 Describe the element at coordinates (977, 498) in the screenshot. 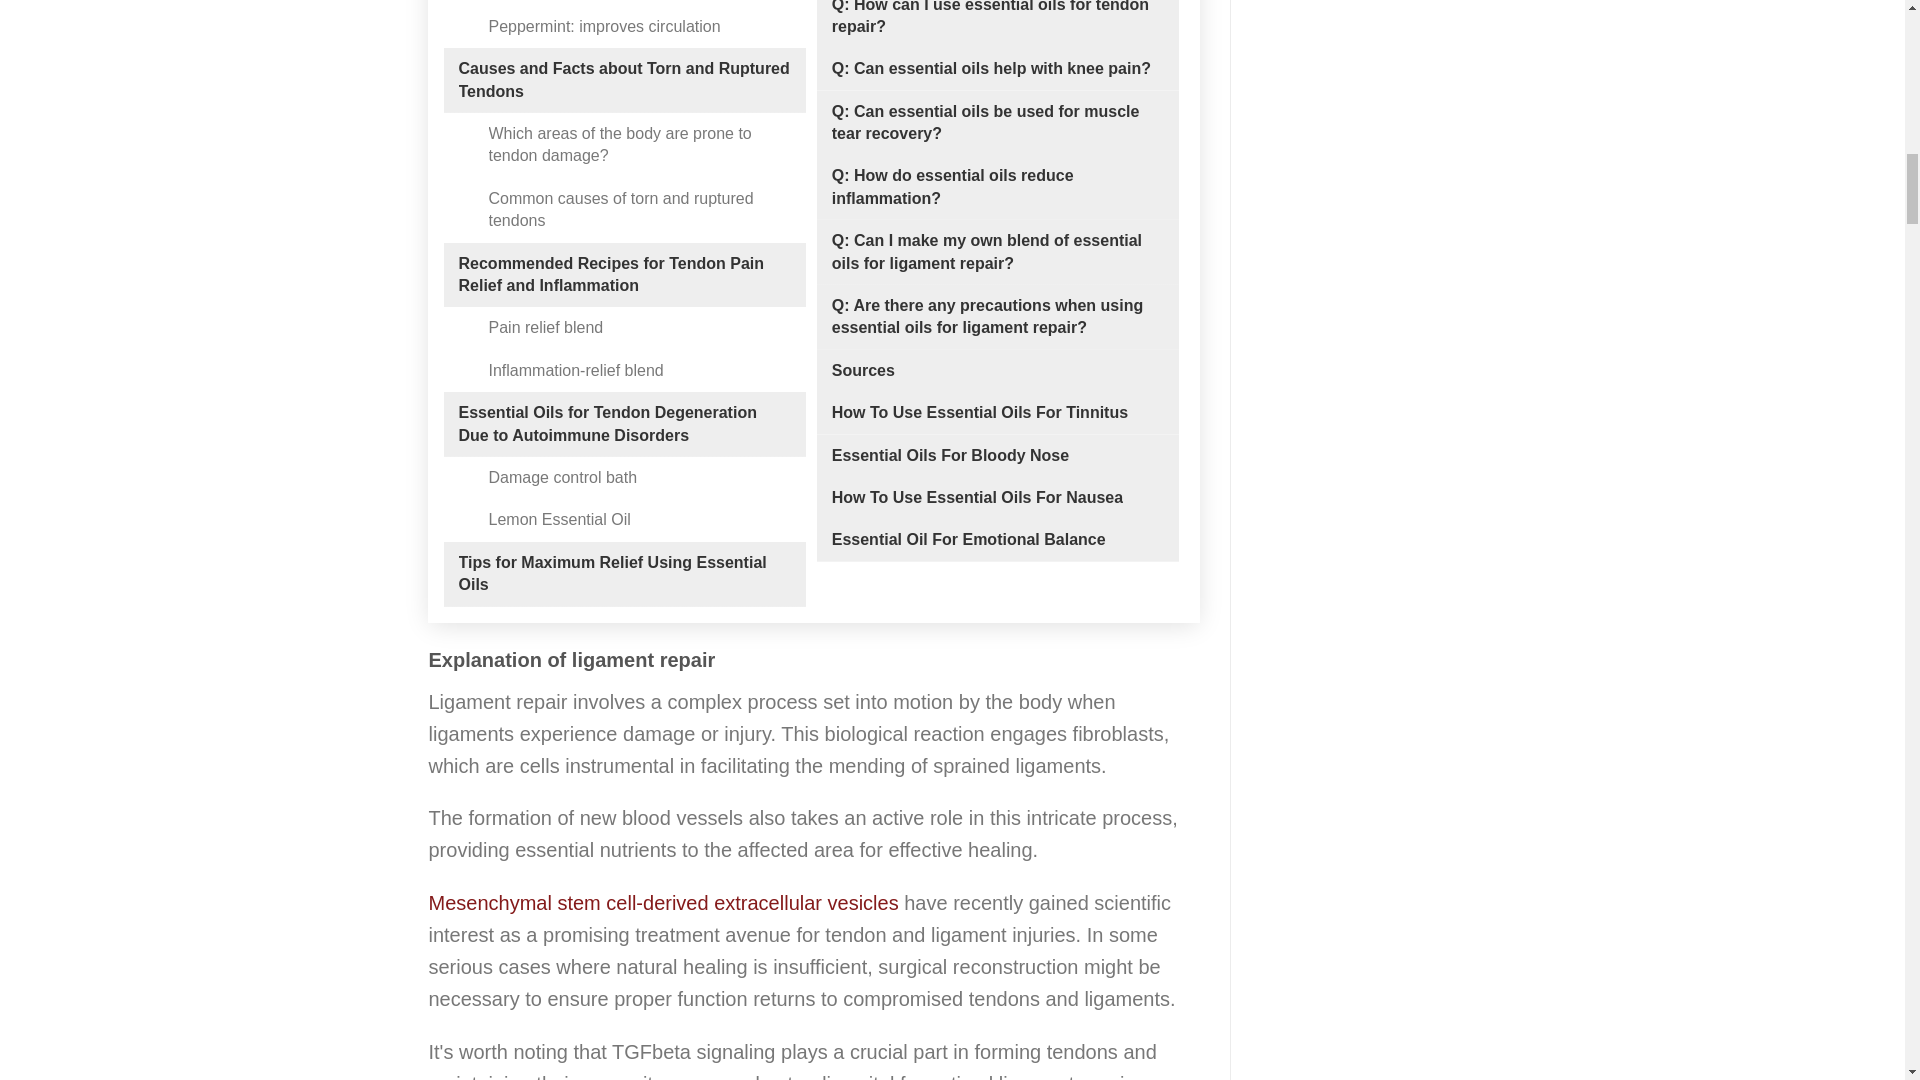

I see `How To Use Essential Oils For Nausea` at that location.